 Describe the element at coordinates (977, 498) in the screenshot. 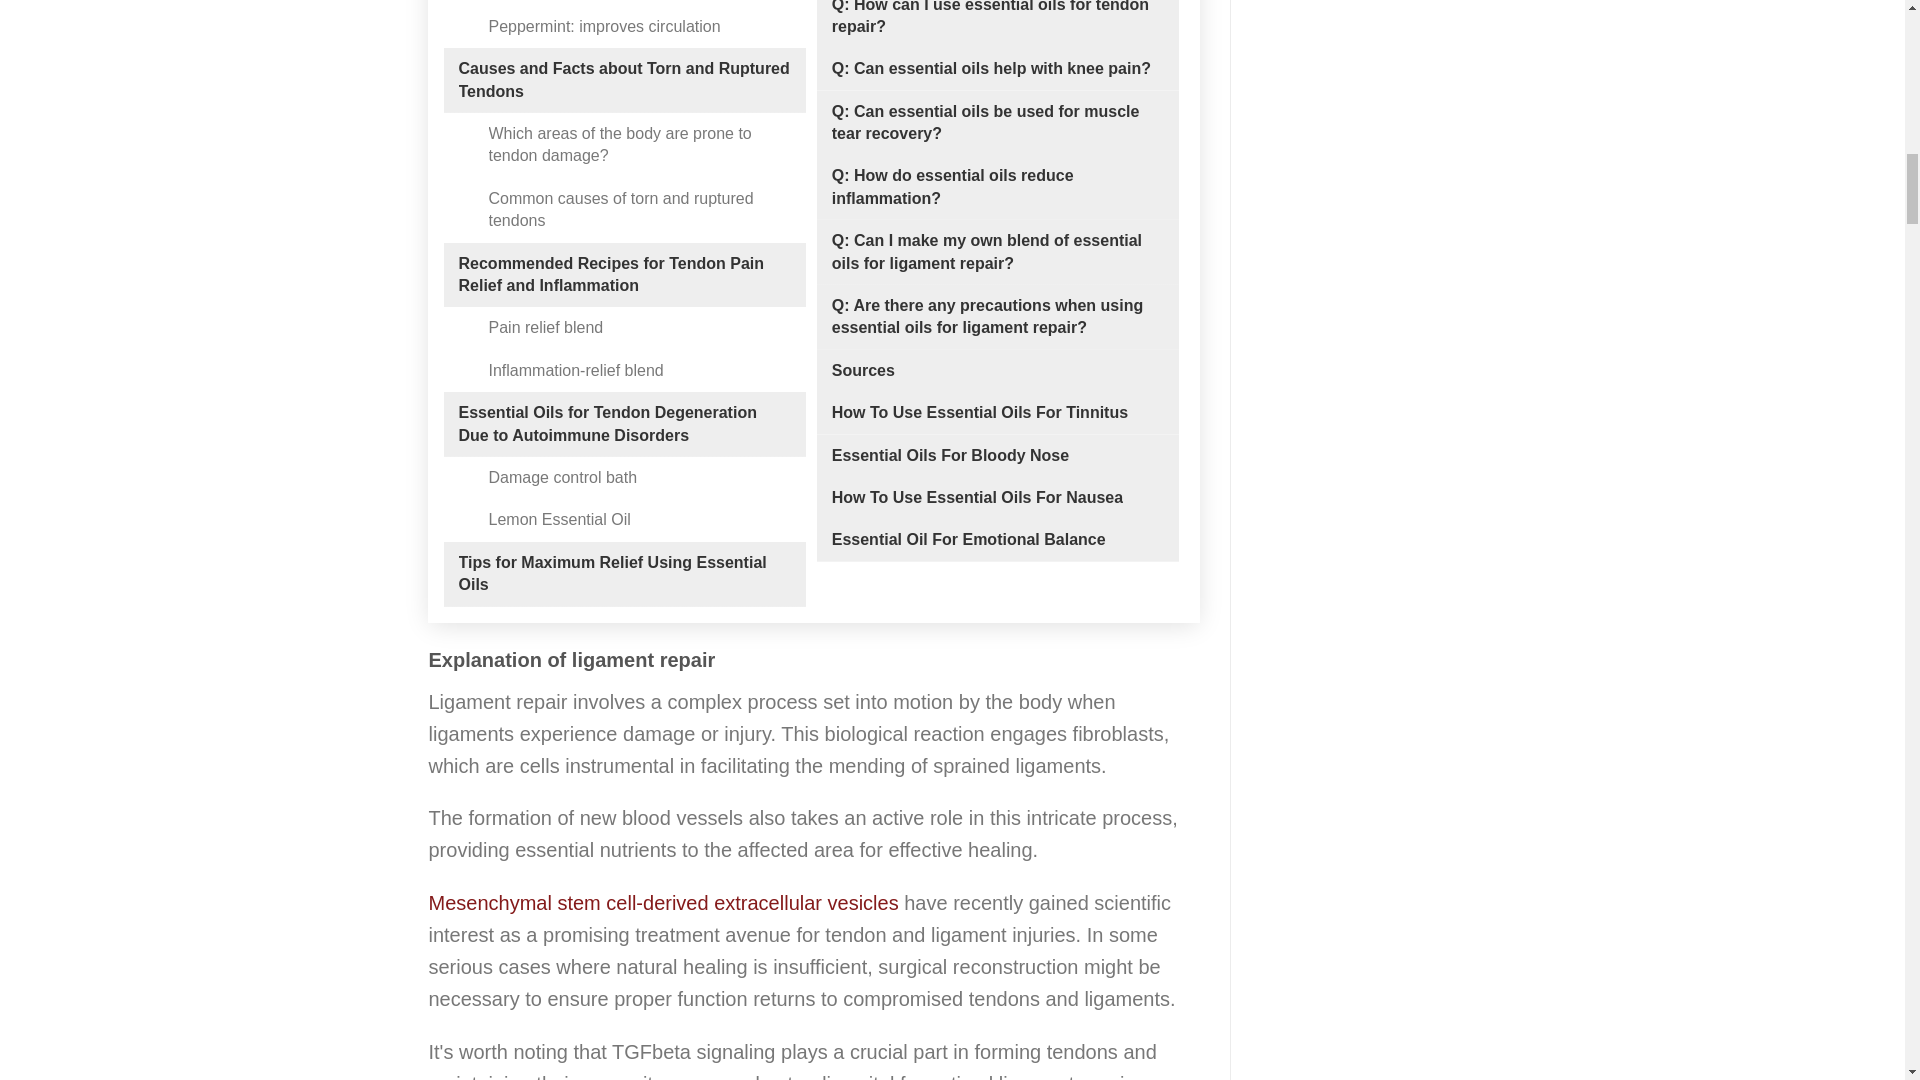

I see `How To Use Essential Oils For Nausea` at that location.